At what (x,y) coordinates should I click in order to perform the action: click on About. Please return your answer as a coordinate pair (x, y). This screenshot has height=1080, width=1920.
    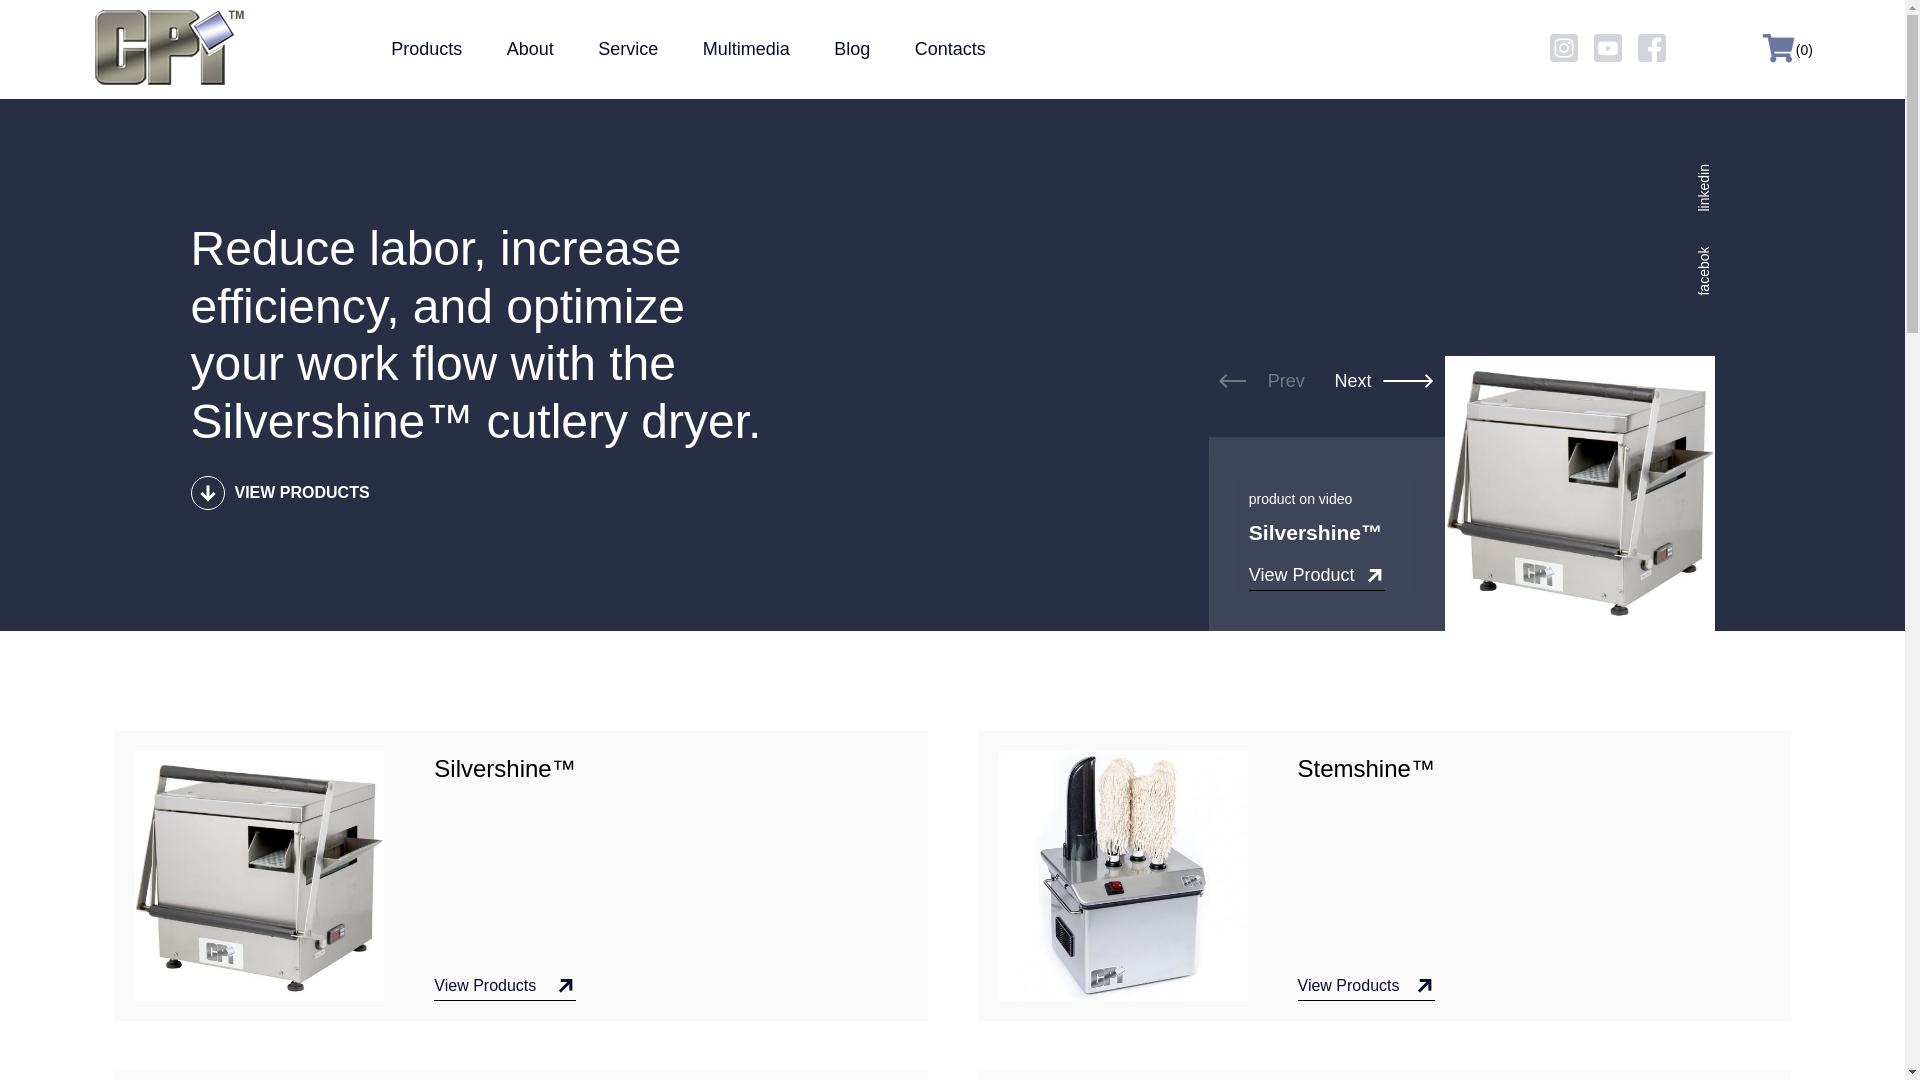
    Looking at the image, I should click on (530, 48).